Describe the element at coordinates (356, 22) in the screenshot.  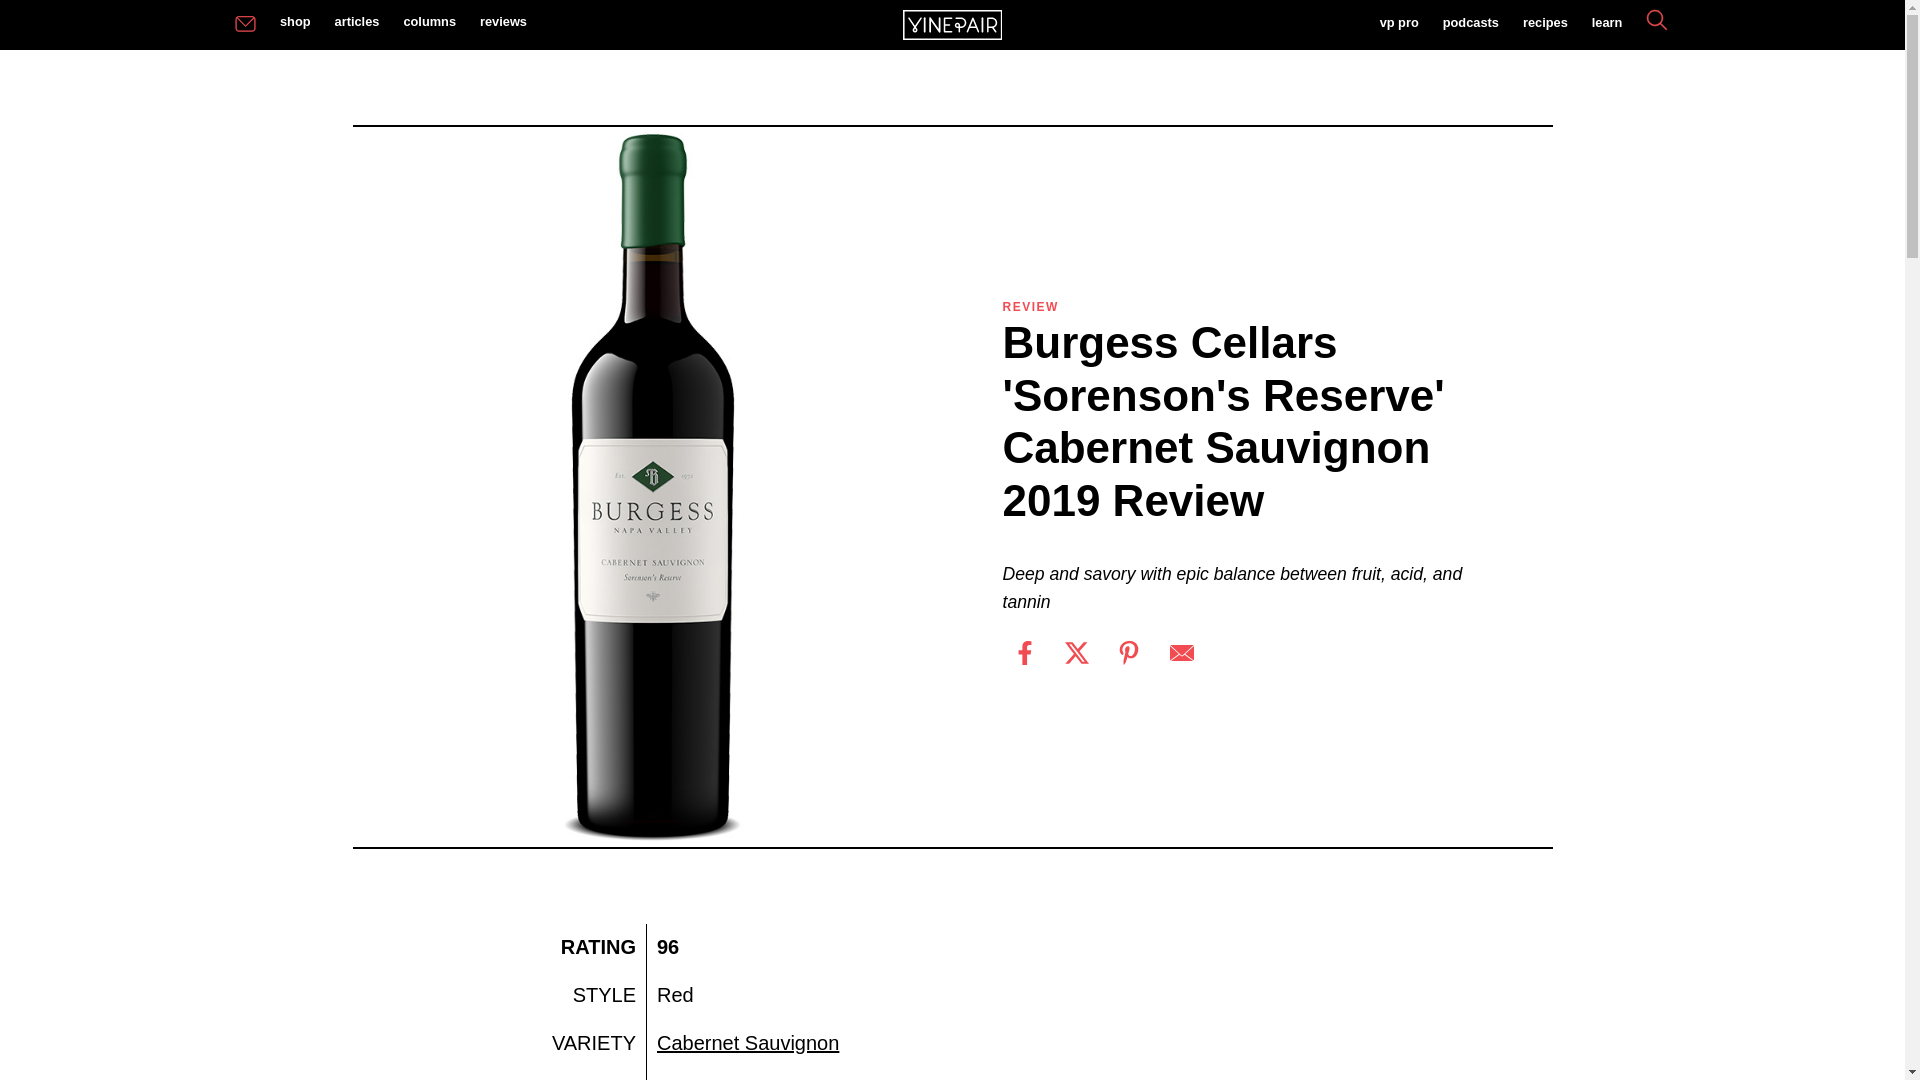
I see `articles` at that location.